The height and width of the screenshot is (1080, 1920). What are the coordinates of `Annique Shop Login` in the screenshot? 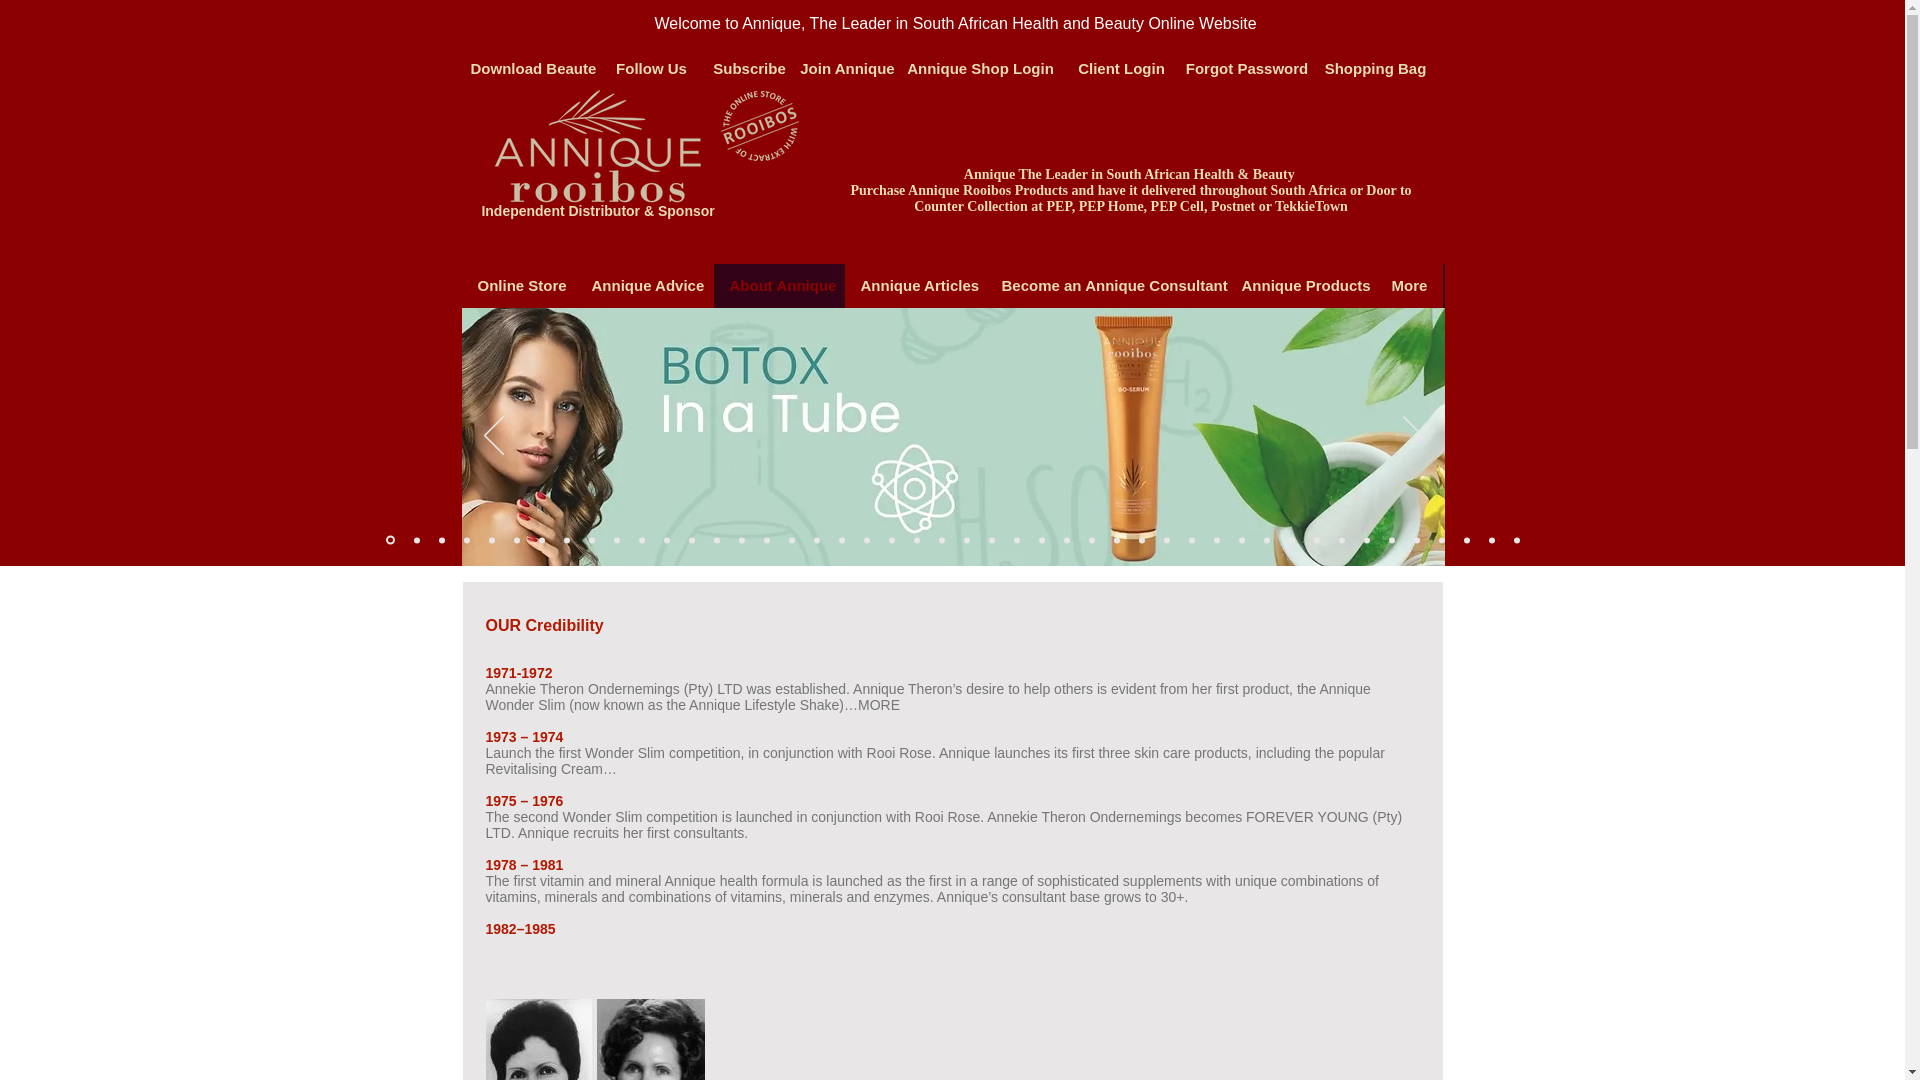 It's located at (980, 68).